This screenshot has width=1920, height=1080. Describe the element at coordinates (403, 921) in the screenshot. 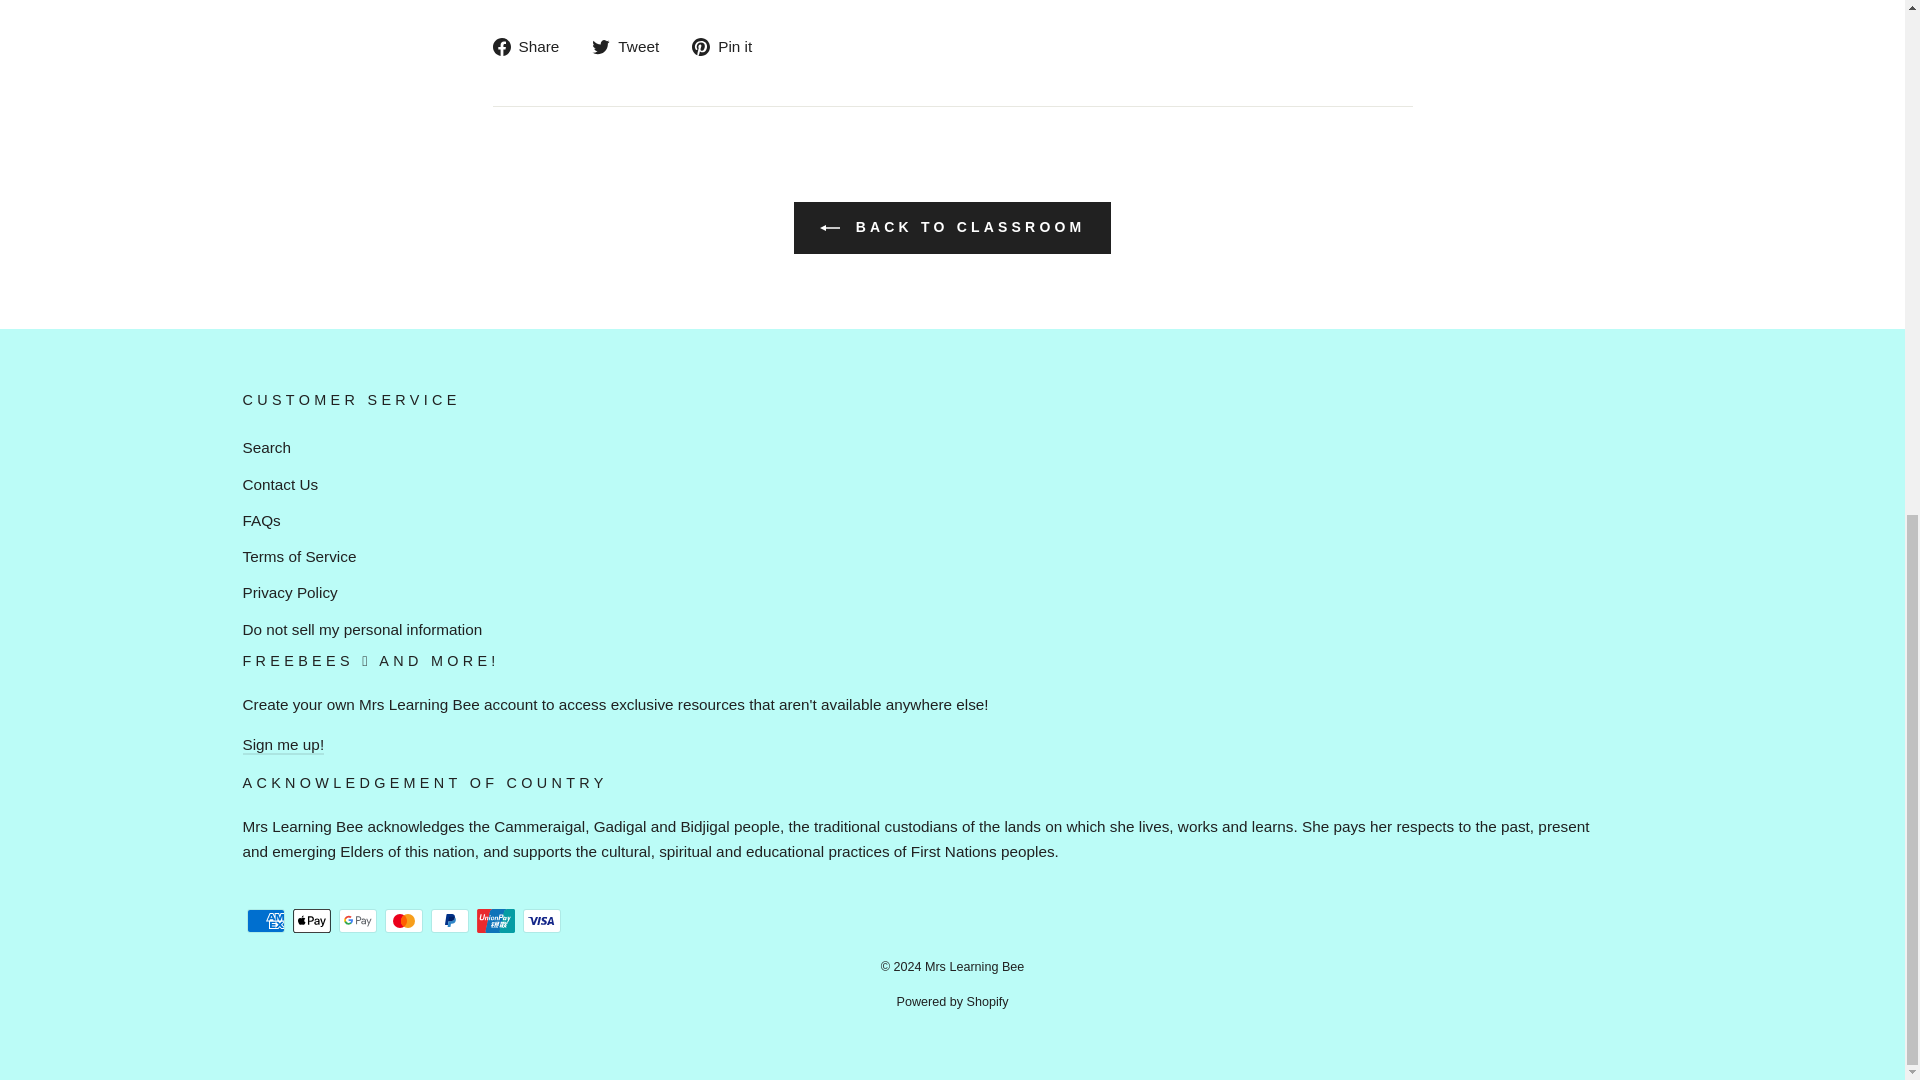

I see `Mastercard` at that location.